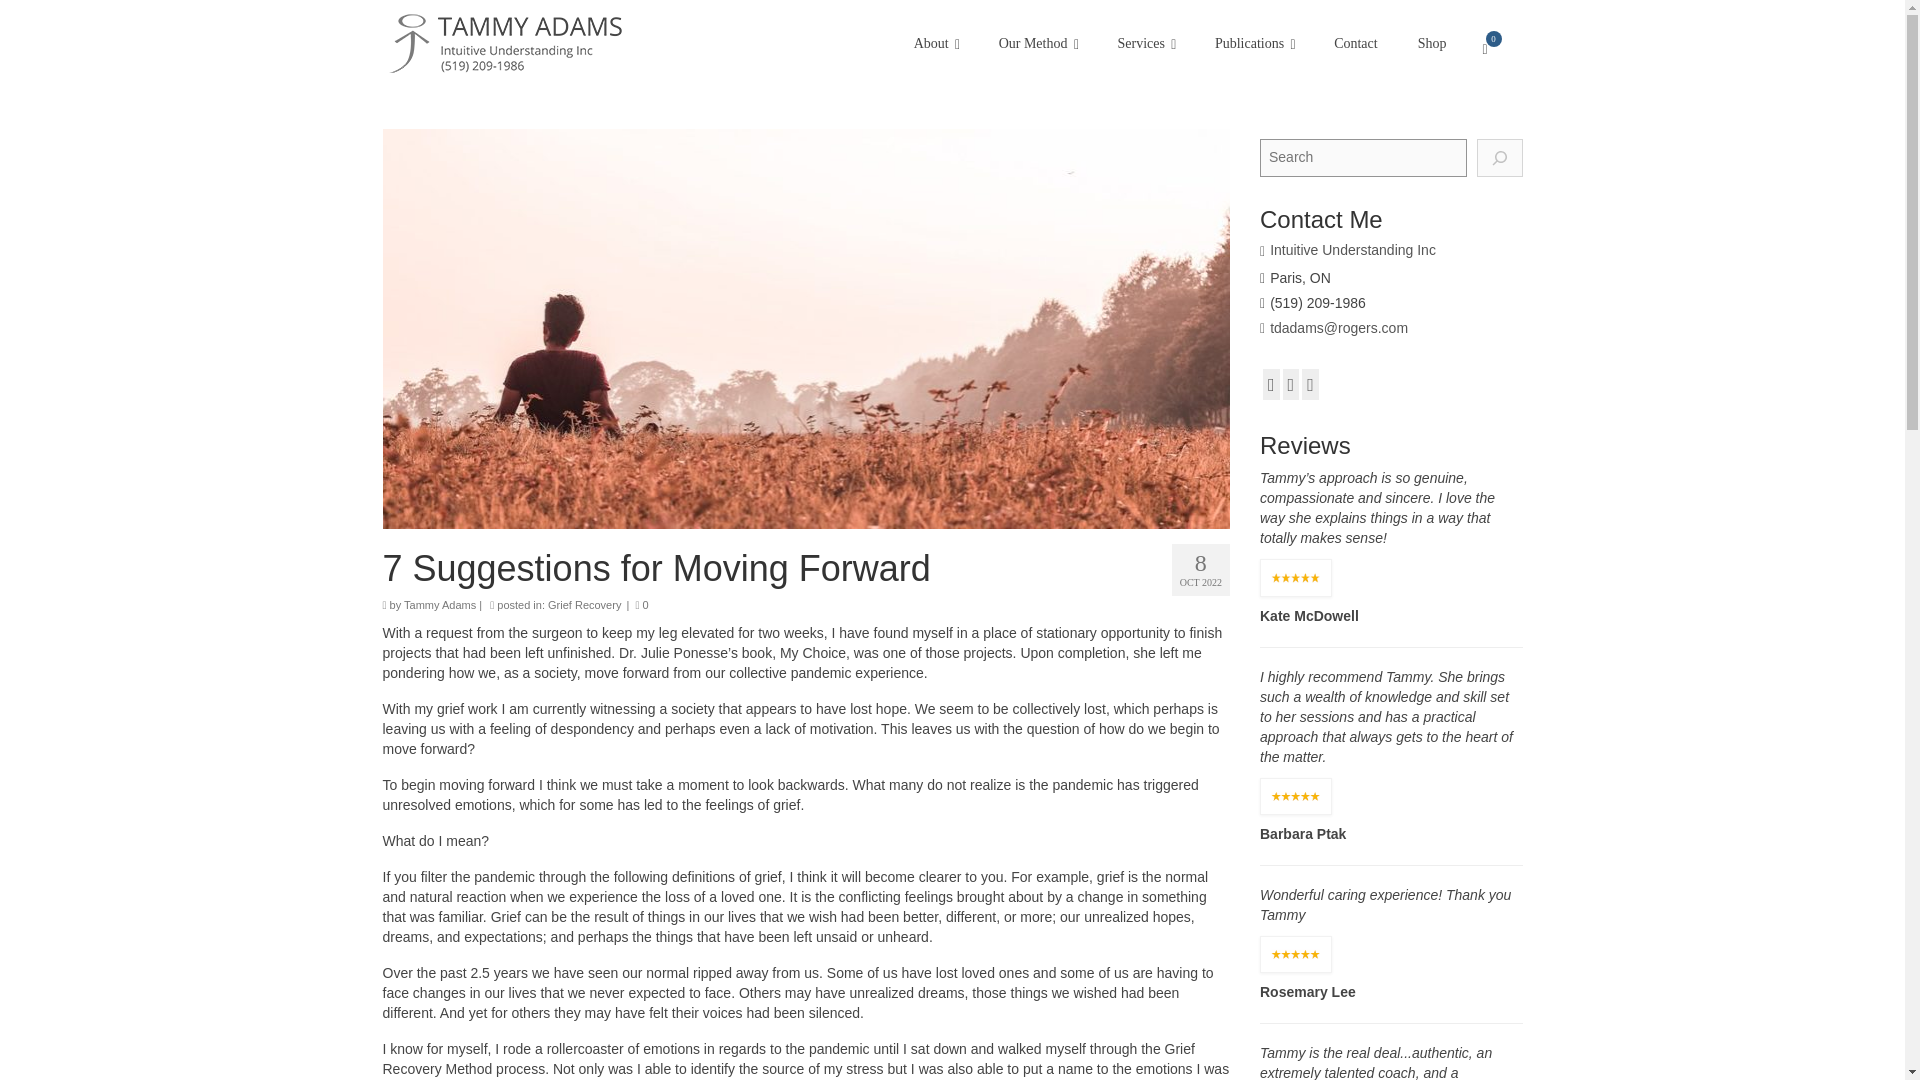  What do you see at coordinates (1494, 49) in the screenshot?
I see `Your Cart` at bounding box center [1494, 49].